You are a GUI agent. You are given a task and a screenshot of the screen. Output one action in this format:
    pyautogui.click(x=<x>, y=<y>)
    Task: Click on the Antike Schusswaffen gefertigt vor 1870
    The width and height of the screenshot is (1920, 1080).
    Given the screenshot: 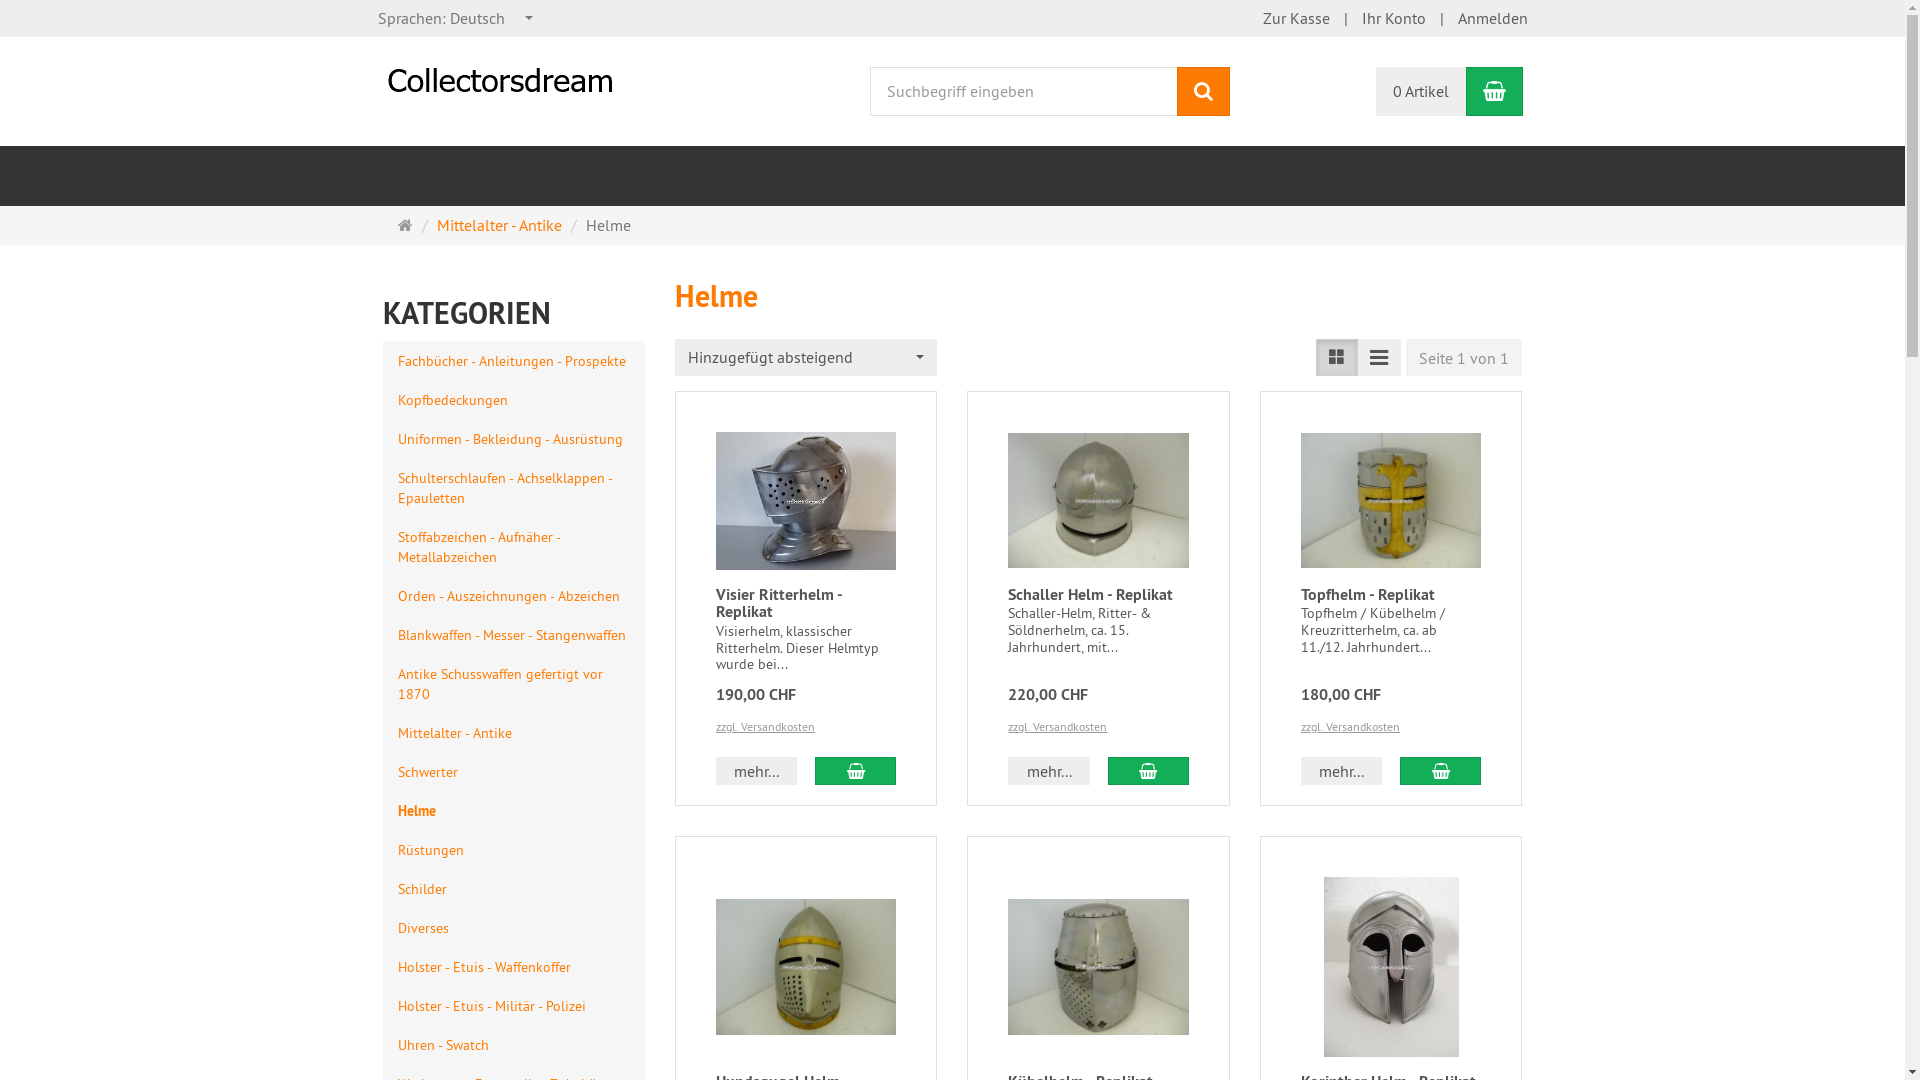 What is the action you would take?
    pyautogui.click(x=514, y=684)
    